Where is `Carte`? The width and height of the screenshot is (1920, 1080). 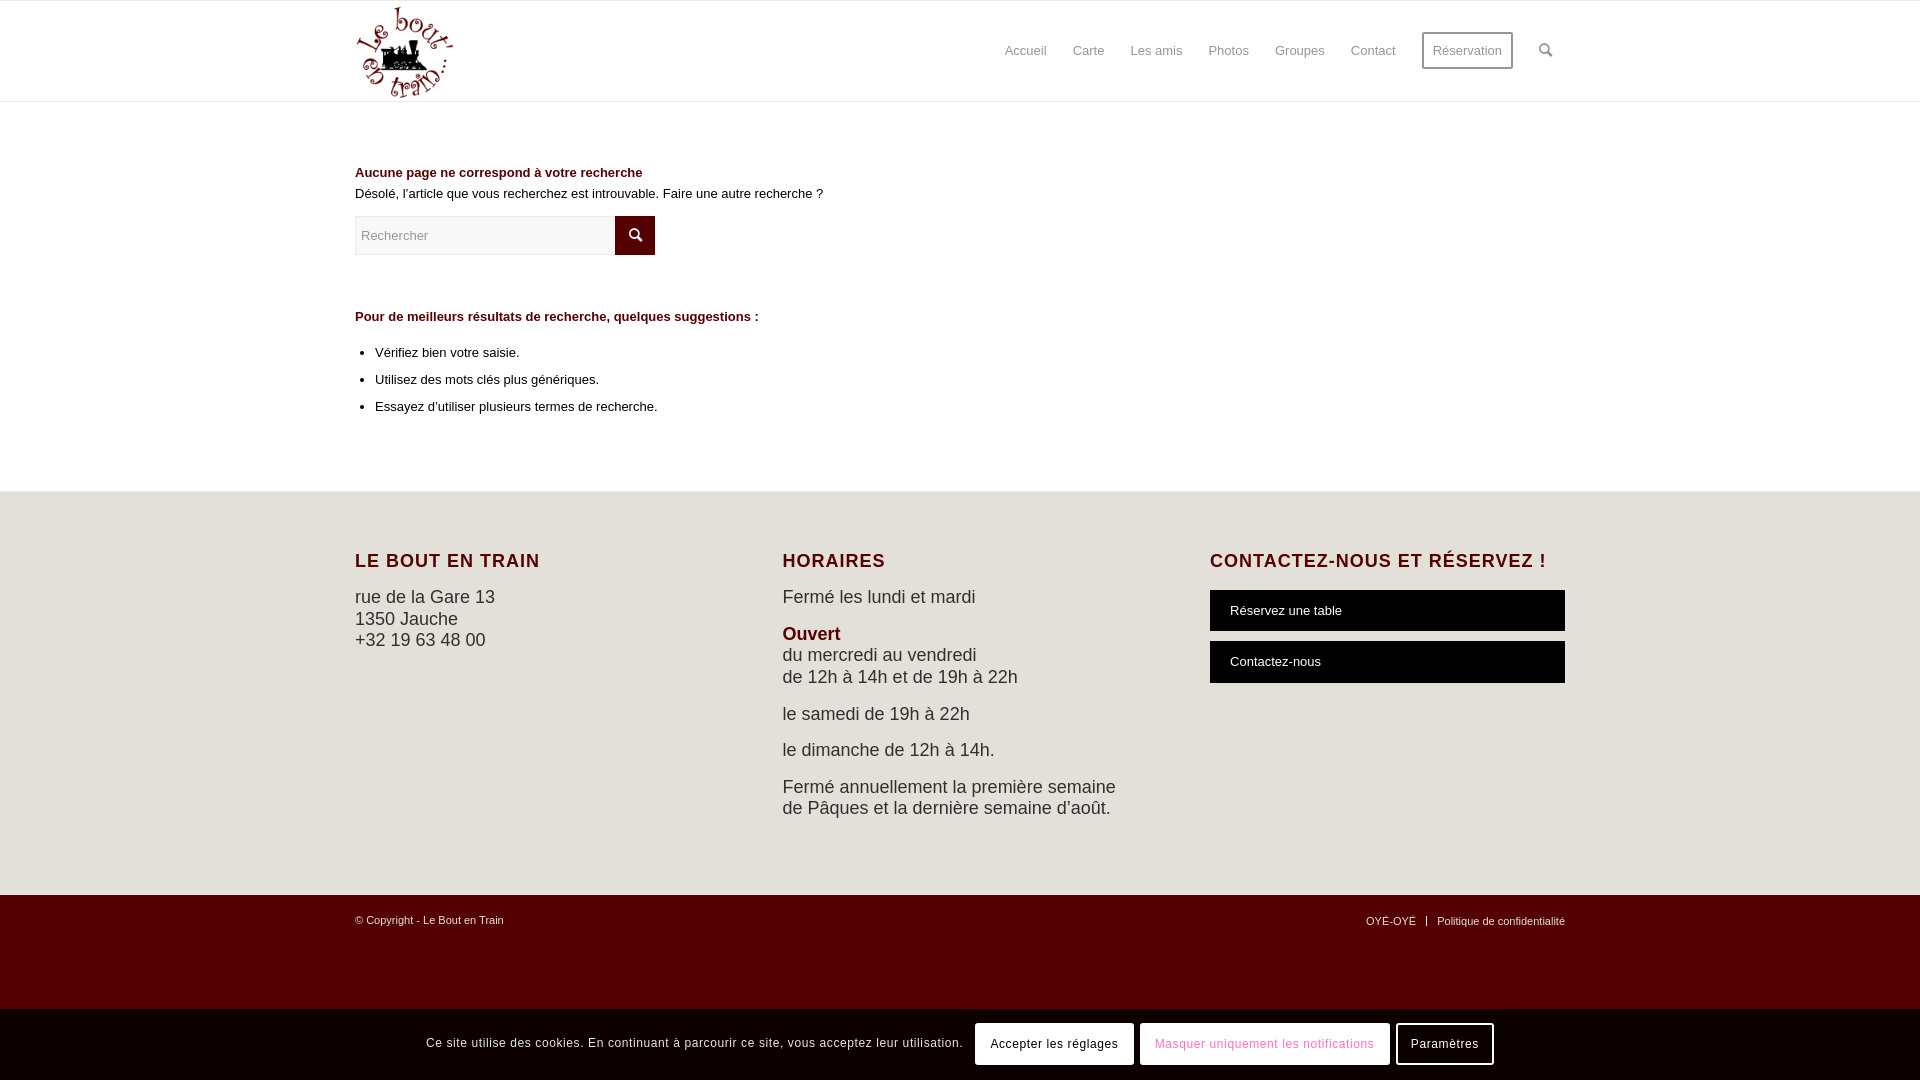 Carte is located at coordinates (1089, 51).